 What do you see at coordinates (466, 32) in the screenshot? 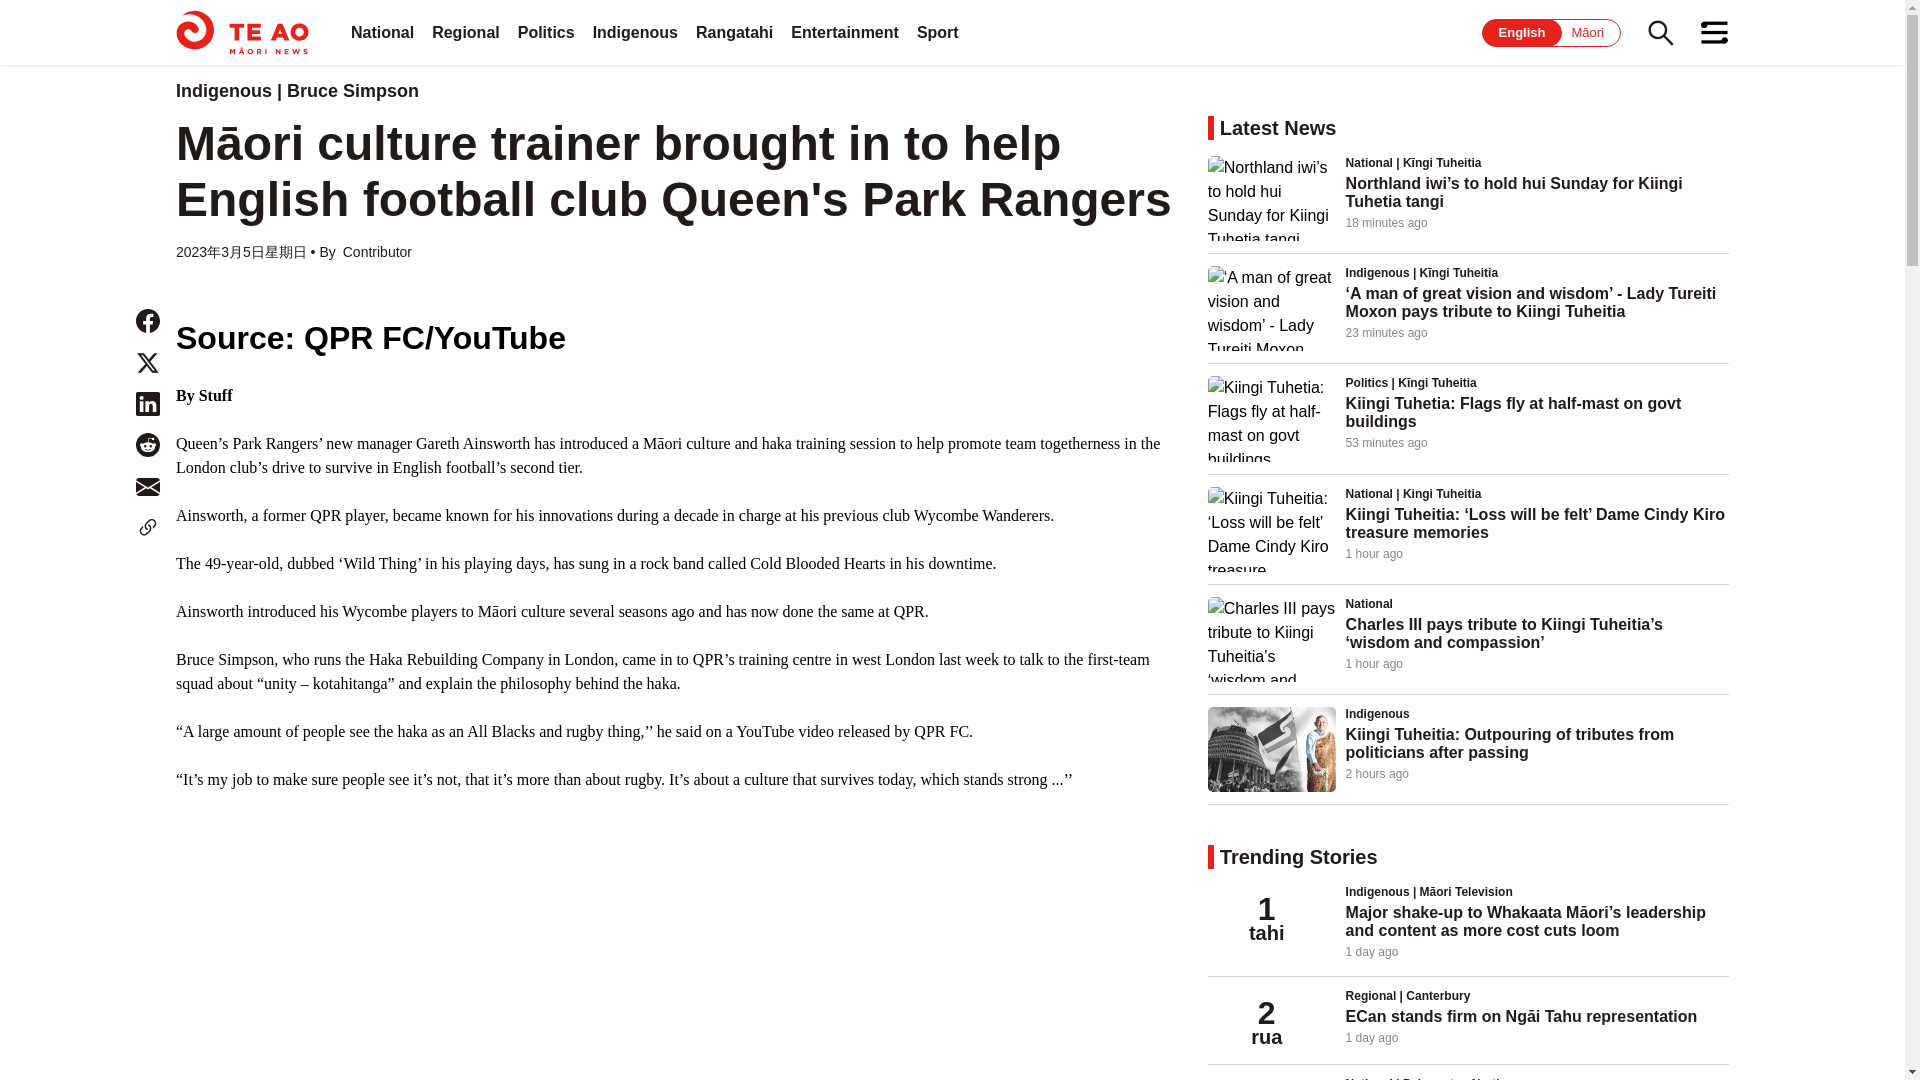
I see `Regional` at bounding box center [466, 32].